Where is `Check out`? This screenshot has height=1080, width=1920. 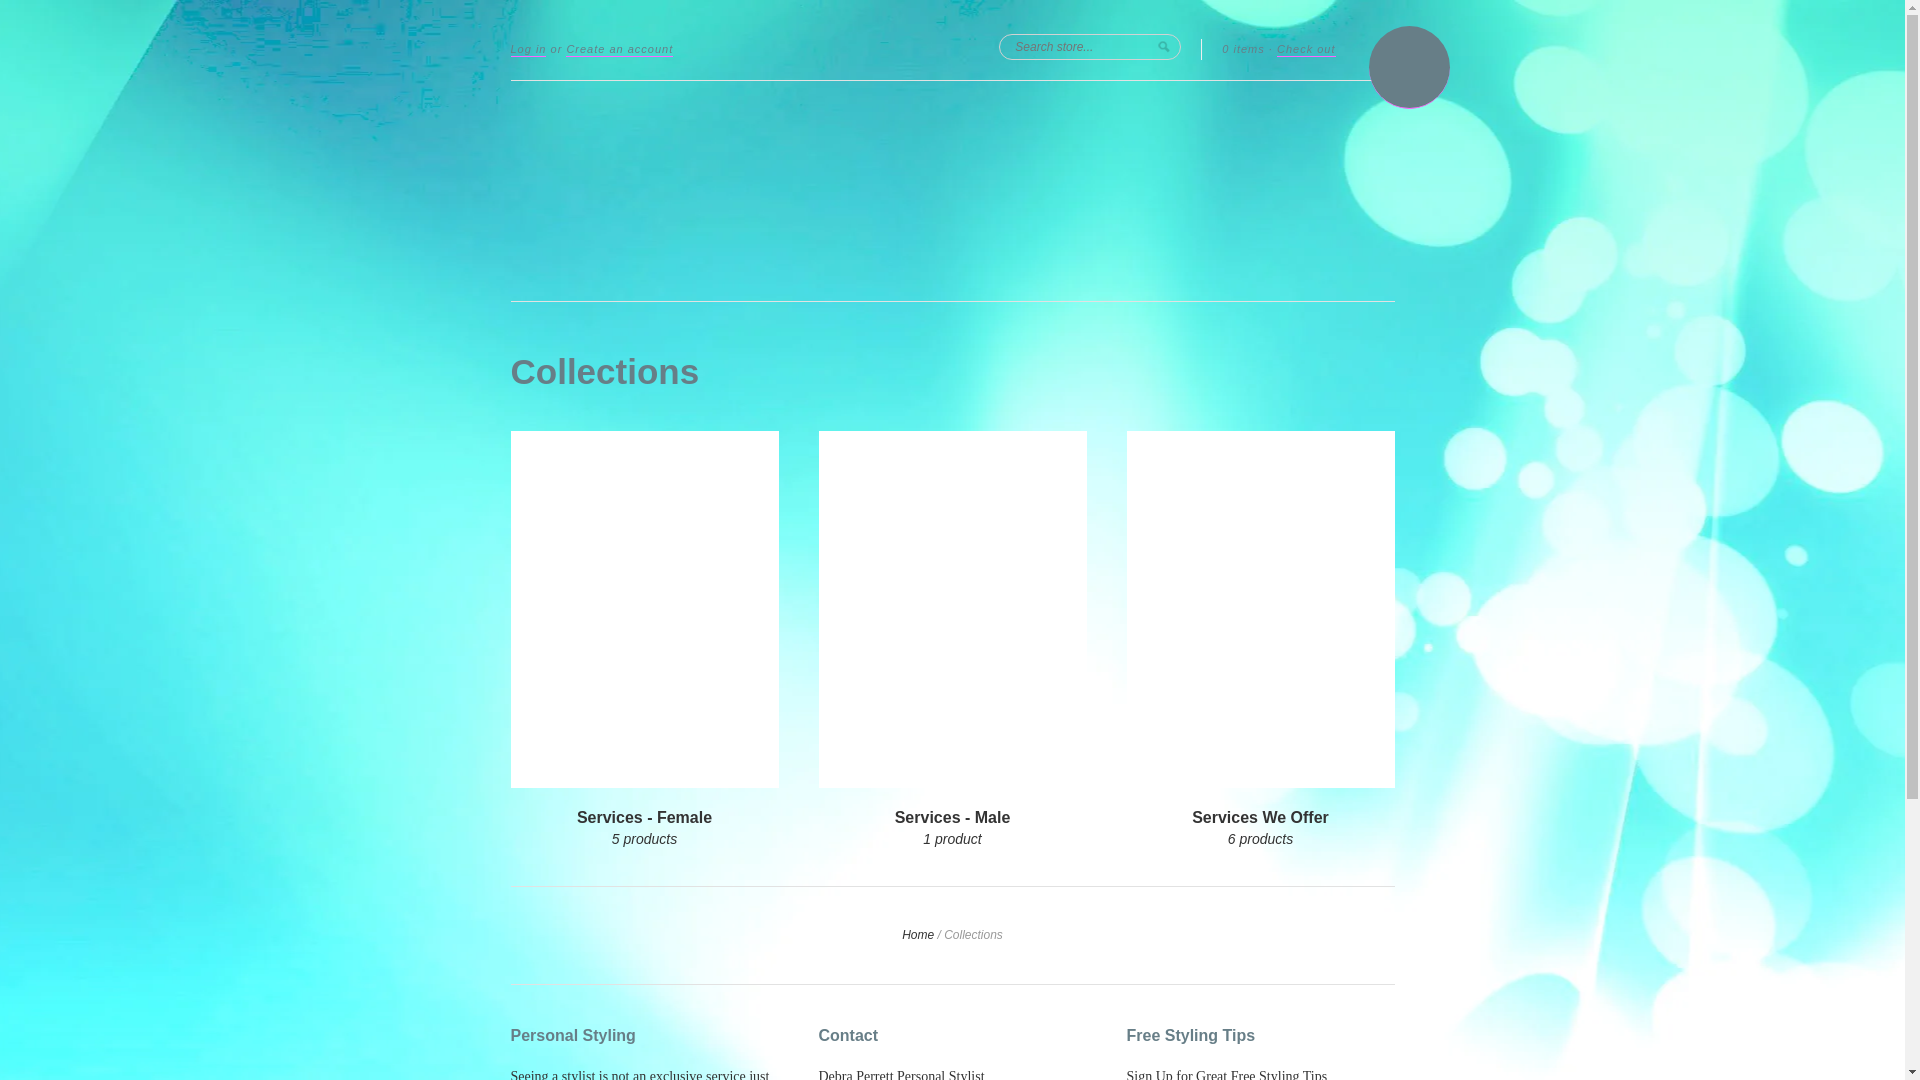
Check out is located at coordinates (1306, 50).